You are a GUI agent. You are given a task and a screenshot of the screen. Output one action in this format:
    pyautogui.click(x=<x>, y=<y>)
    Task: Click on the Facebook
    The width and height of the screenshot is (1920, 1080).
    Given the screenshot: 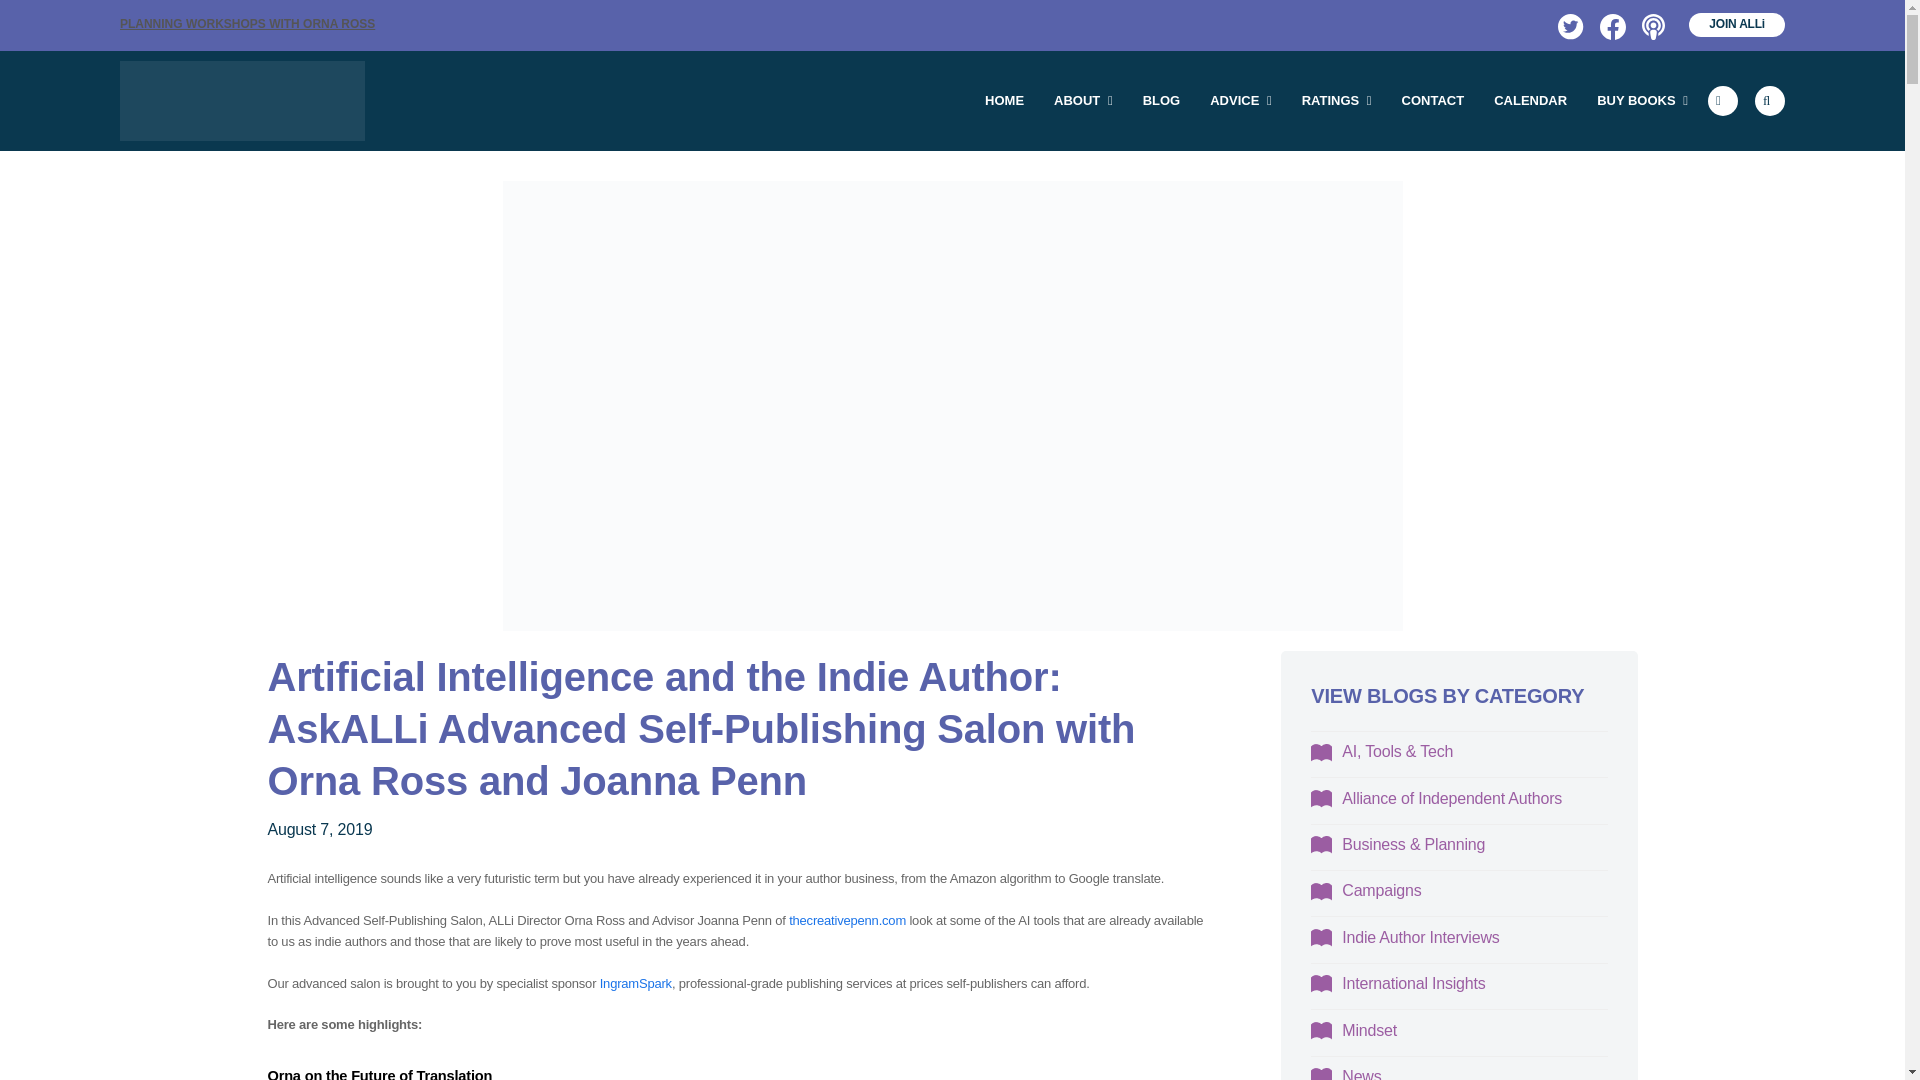 What is the action you would take?
    pyautogui.click(x=1610, y=24)
    